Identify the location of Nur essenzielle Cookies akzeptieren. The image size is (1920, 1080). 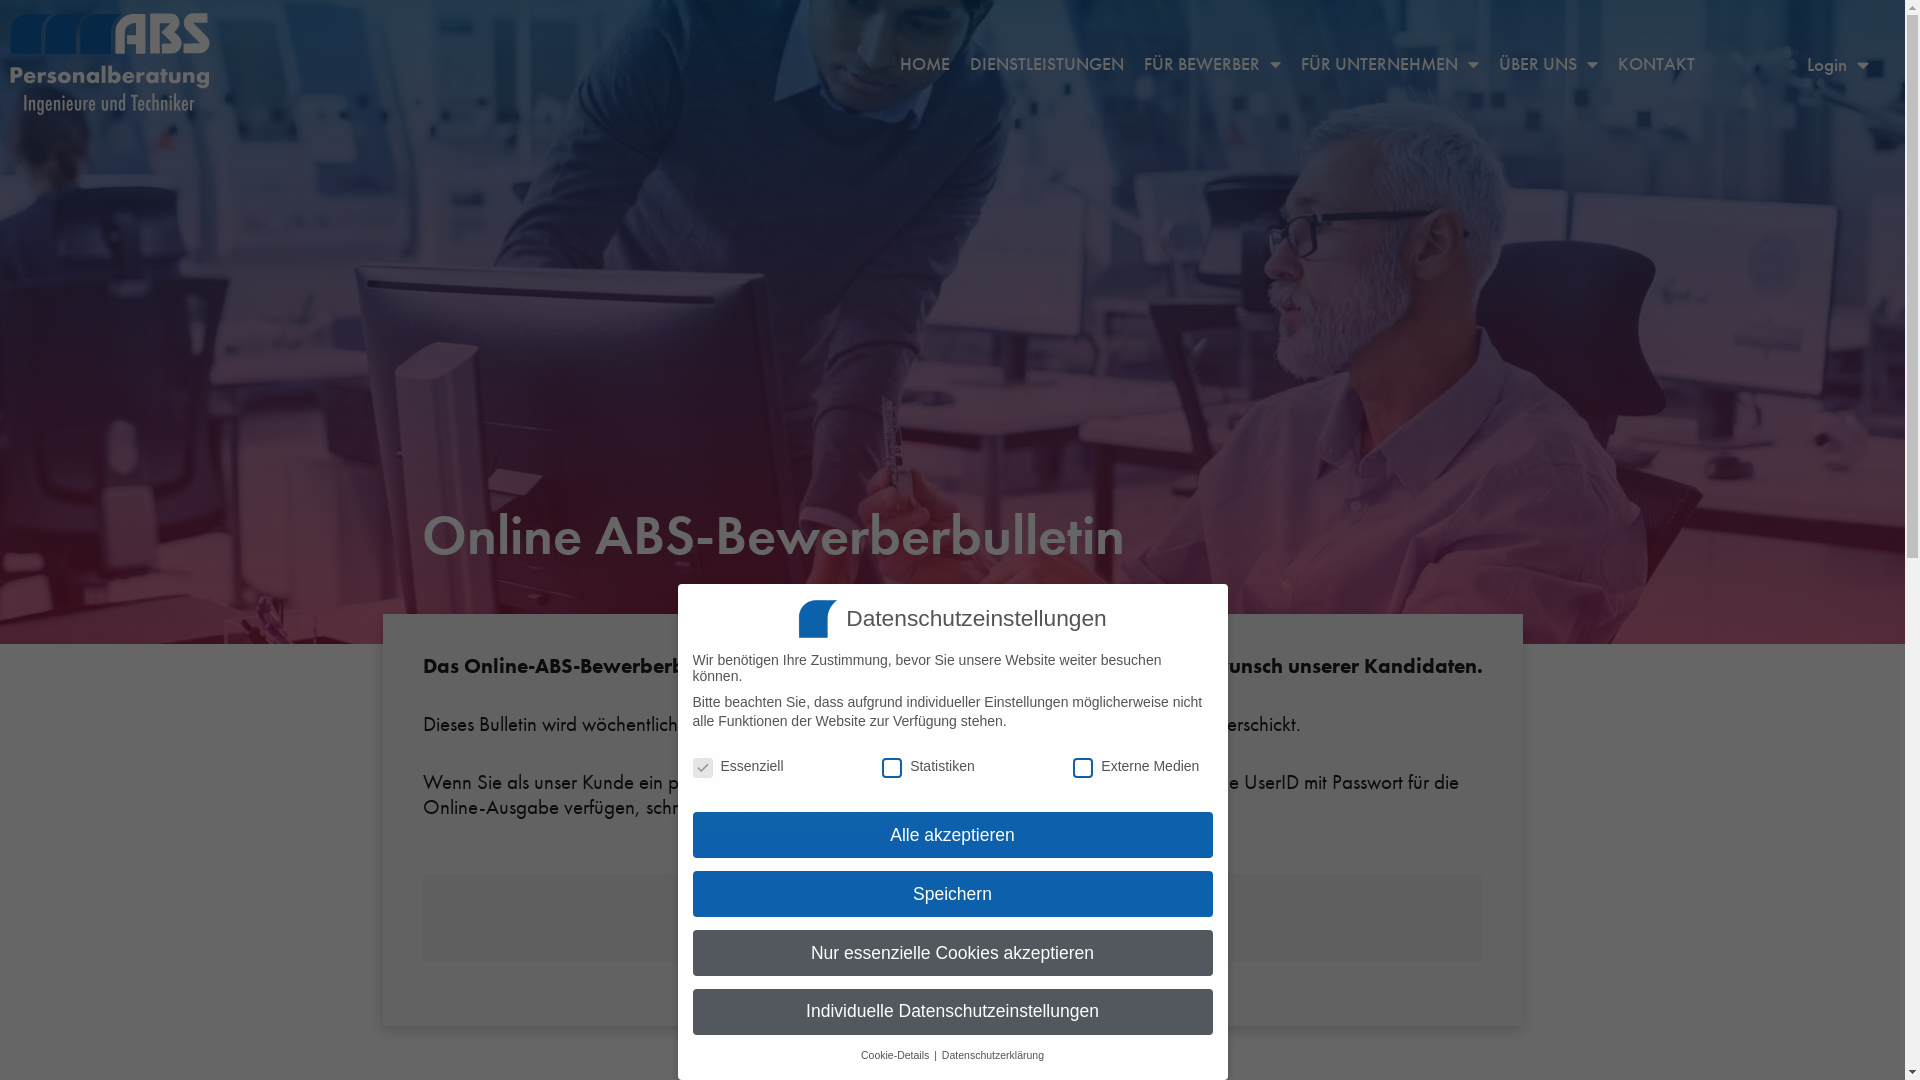
(952, 953).